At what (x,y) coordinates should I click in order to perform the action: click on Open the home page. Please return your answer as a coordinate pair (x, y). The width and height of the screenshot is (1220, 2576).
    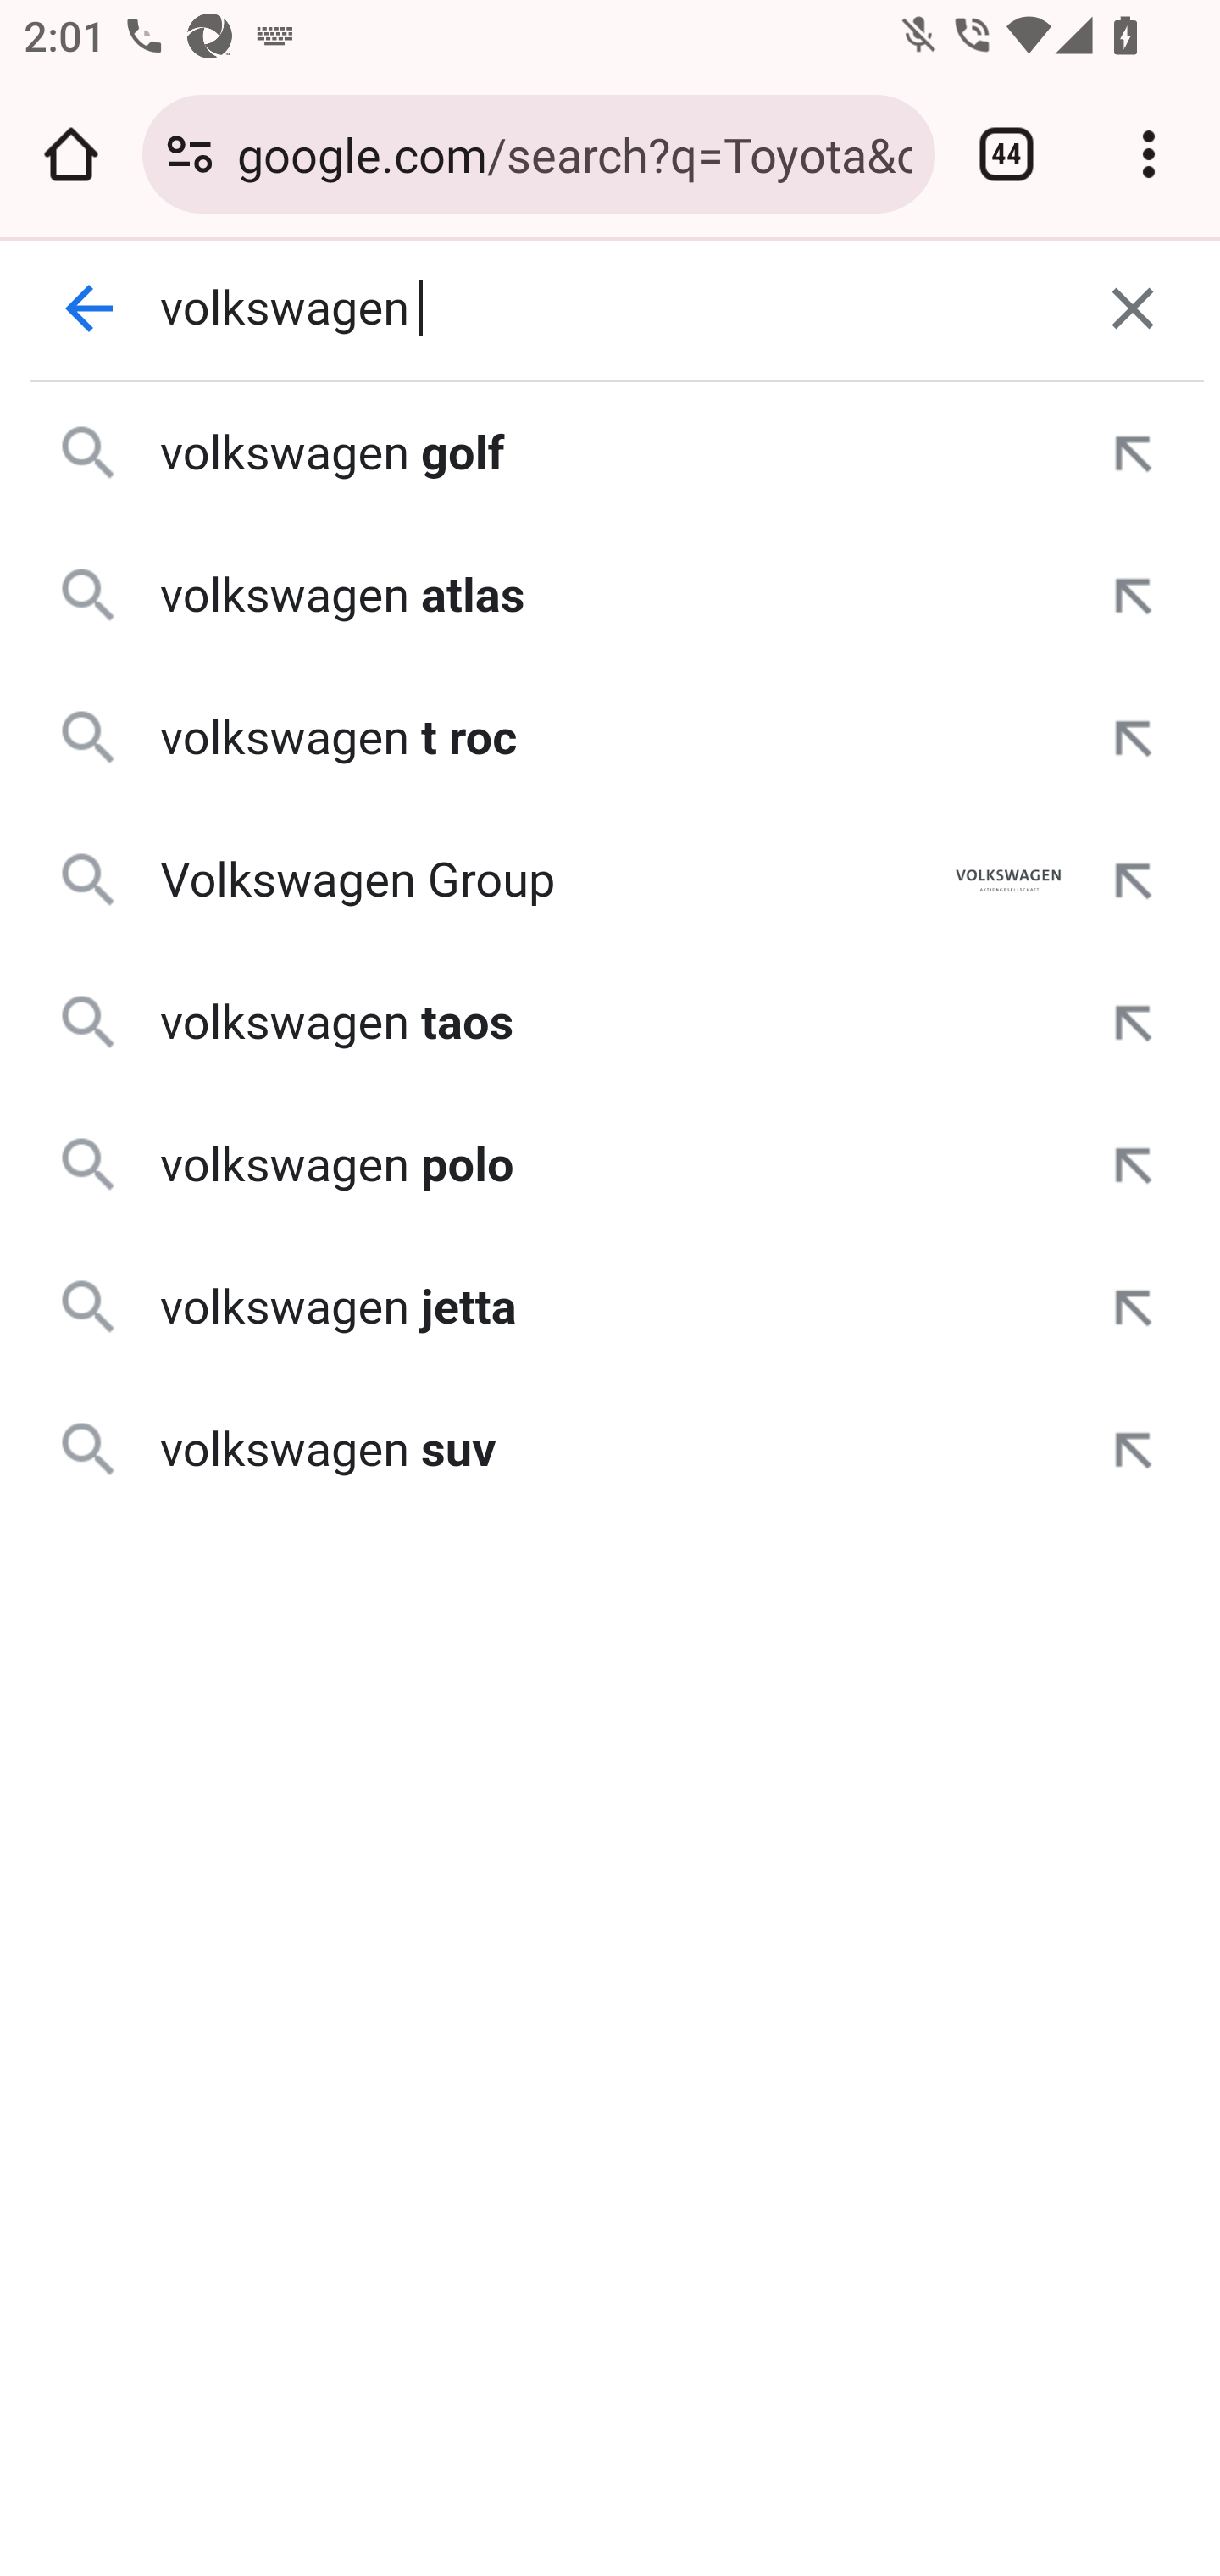
    Looking at the image, I should click on (71, 154).